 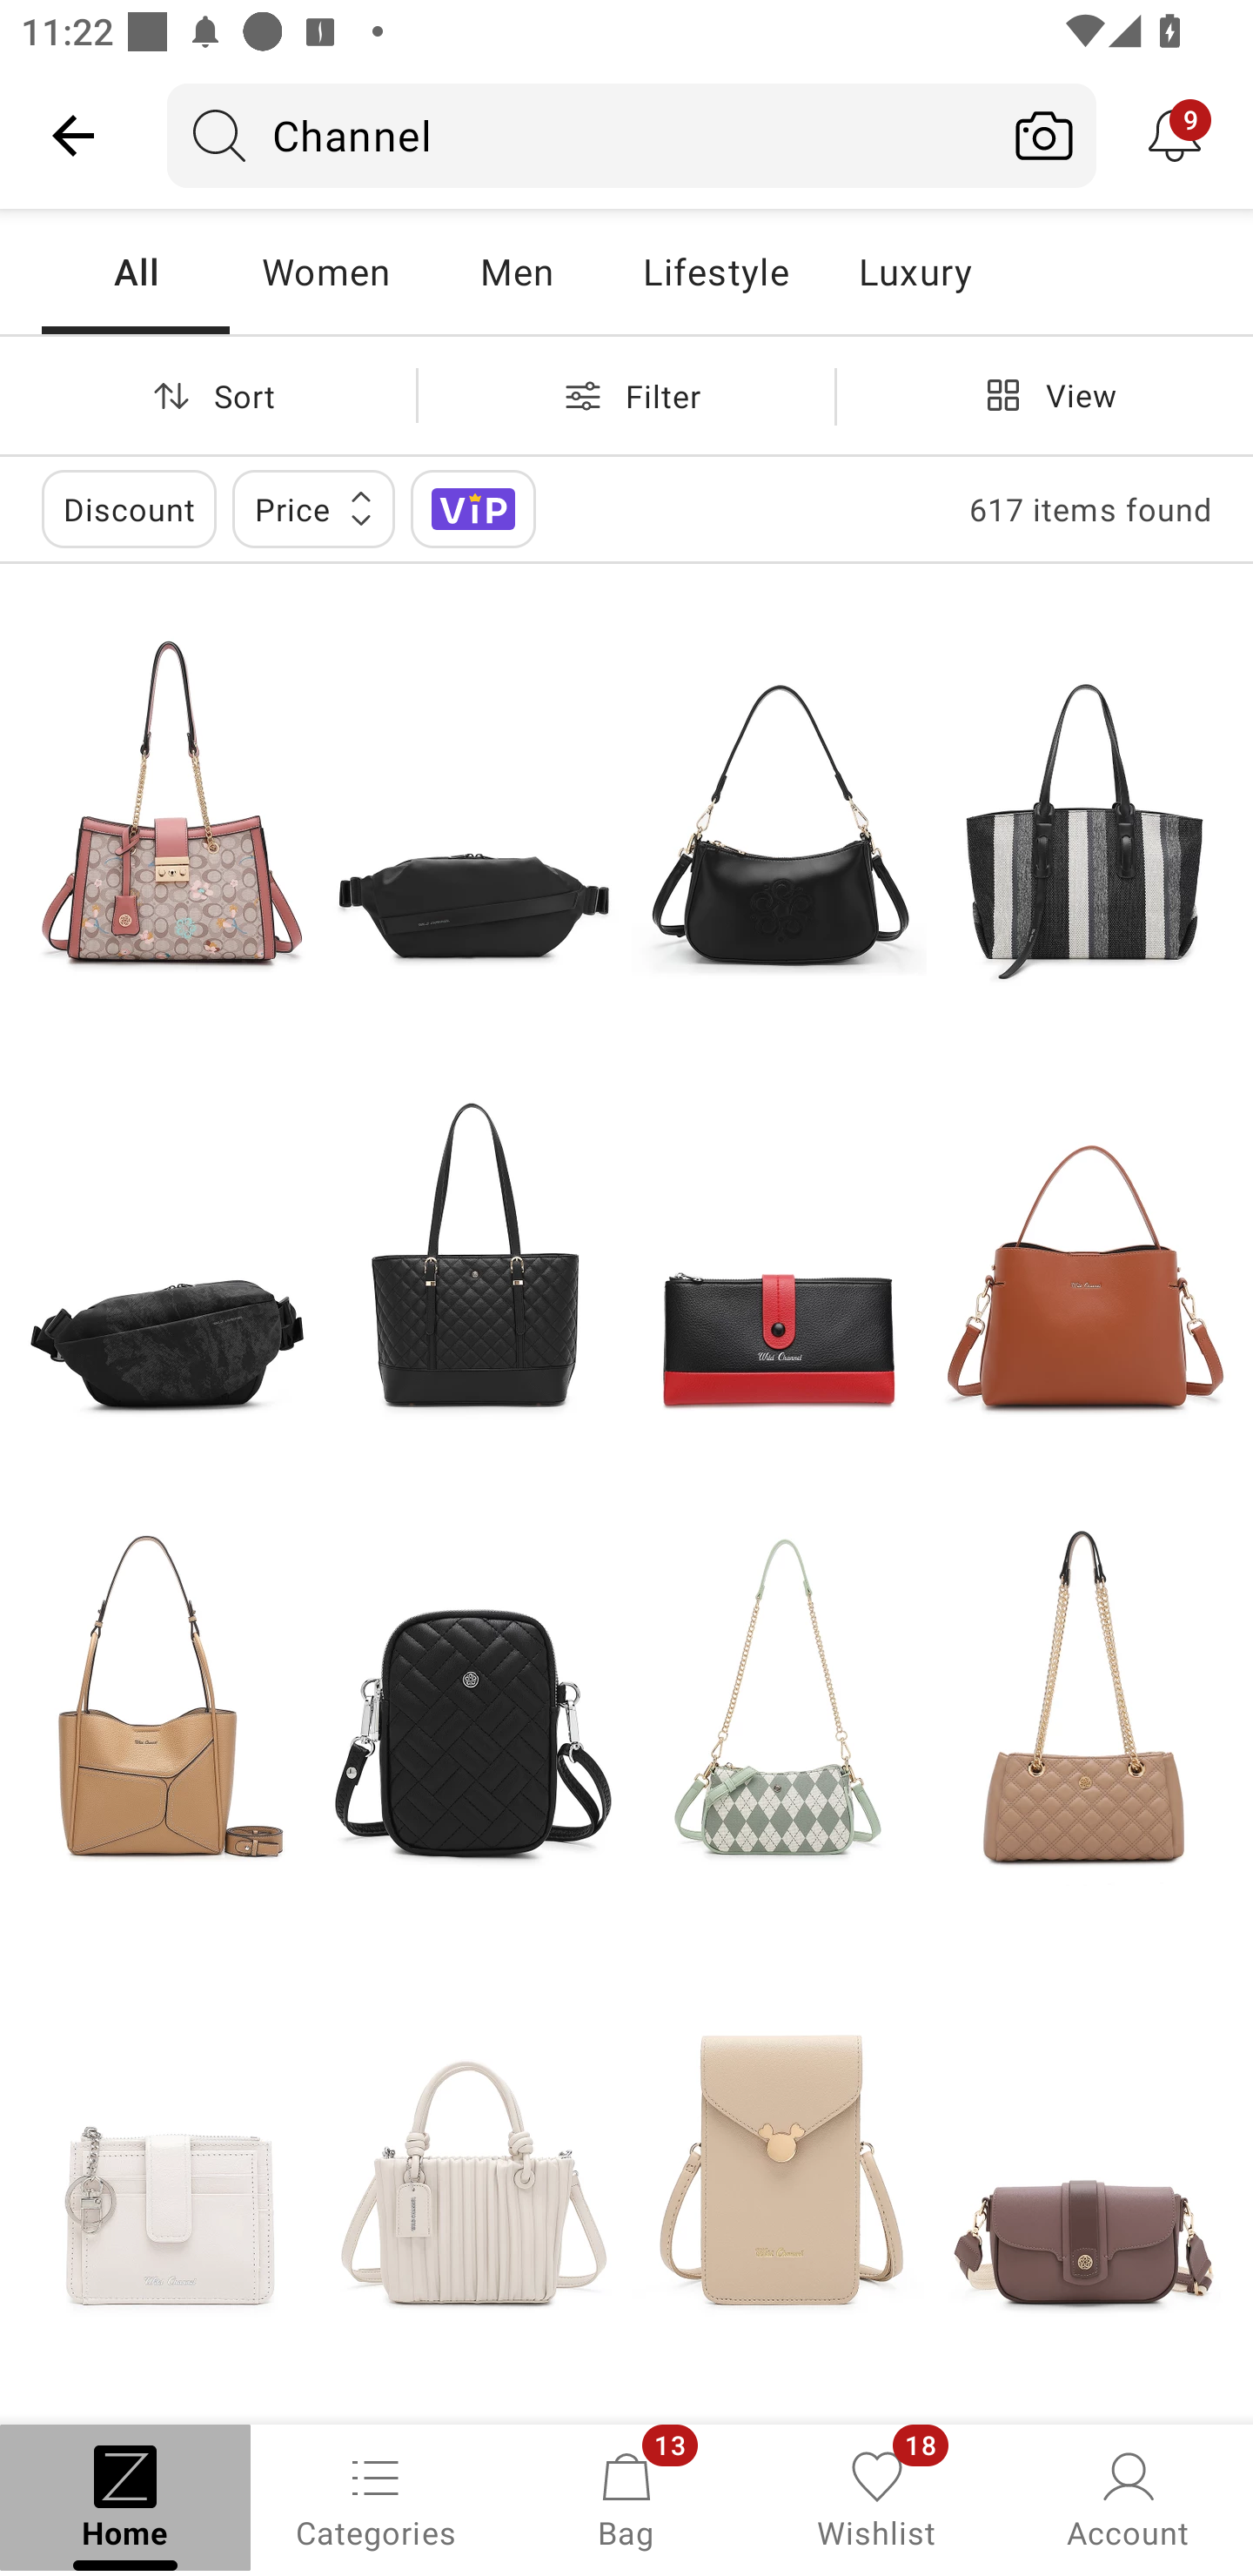 What do you see at coordinates (1044, 395) in the screenshot?
I see `View` at bounding box center [1044, 395].